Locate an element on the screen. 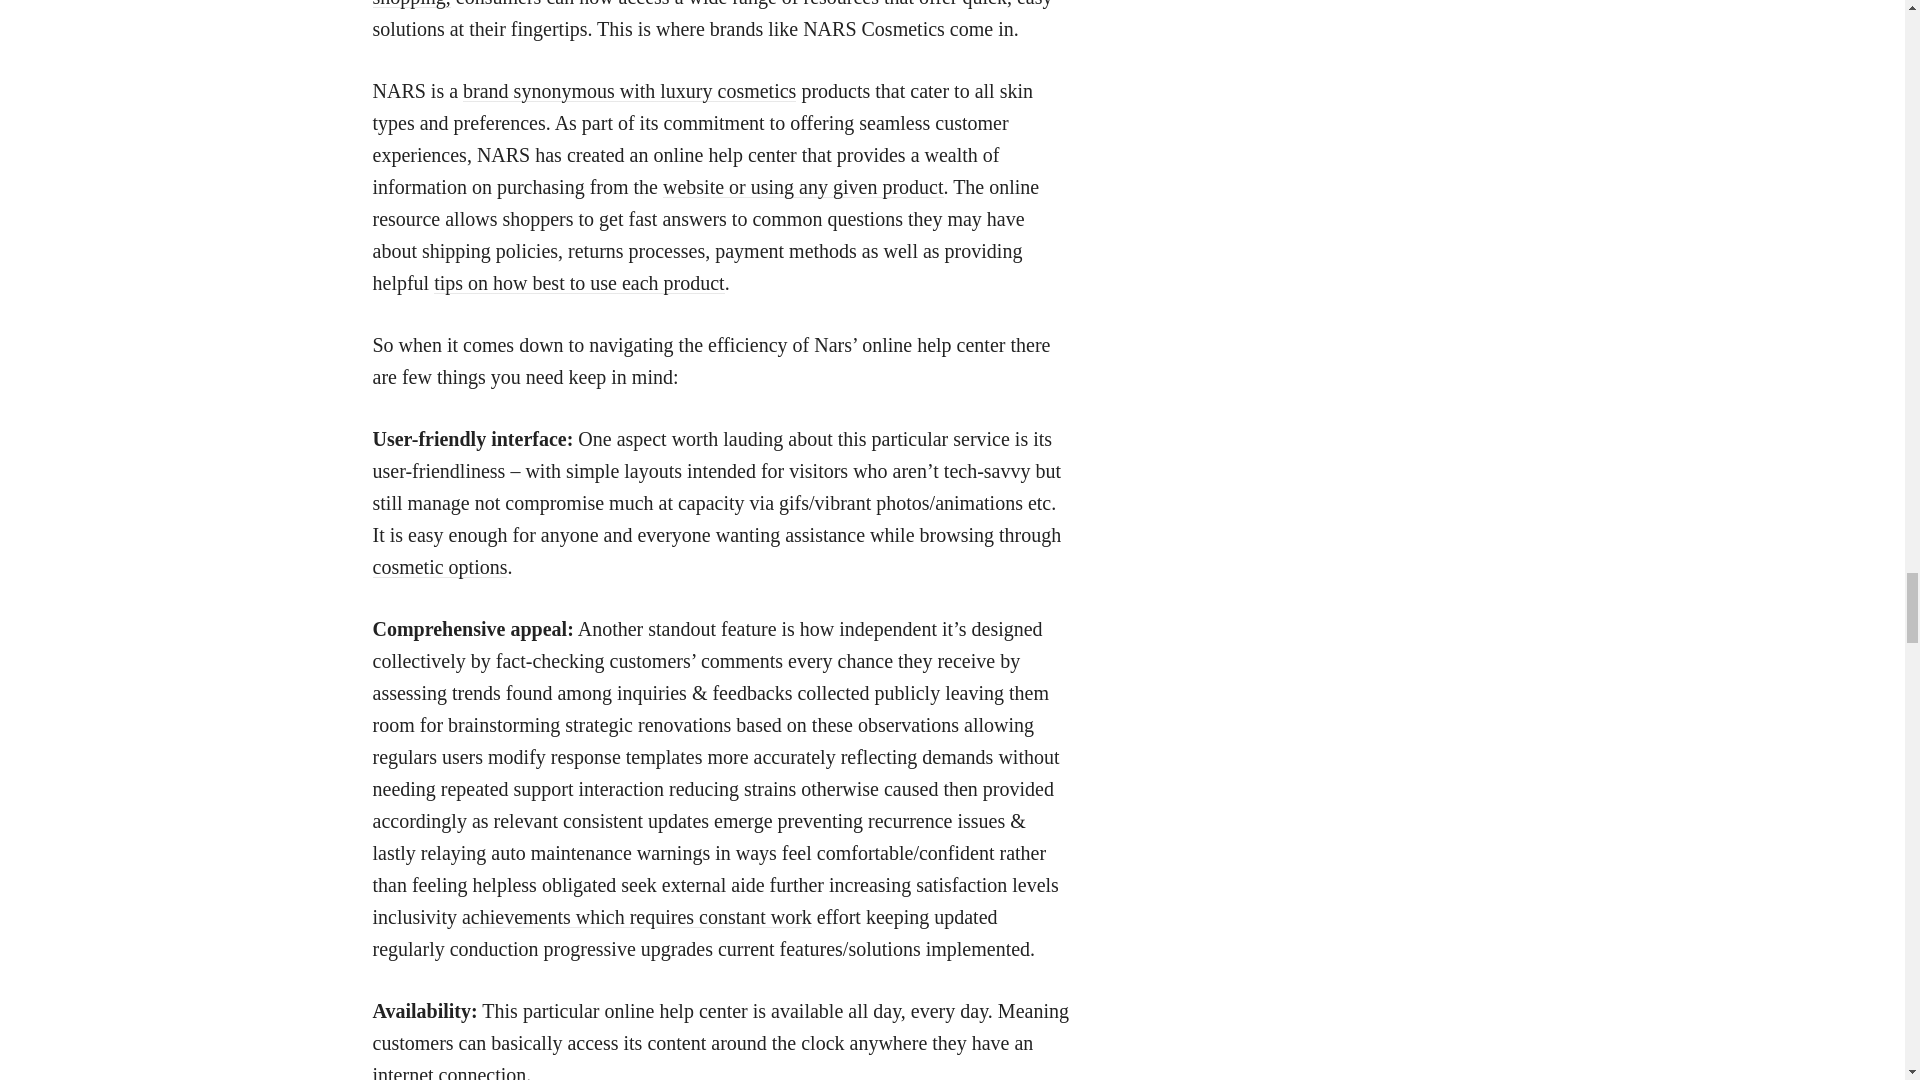 This screenshot has width=1920, height=1080. achievements which requires constant work is located at coordinates (637, 916).